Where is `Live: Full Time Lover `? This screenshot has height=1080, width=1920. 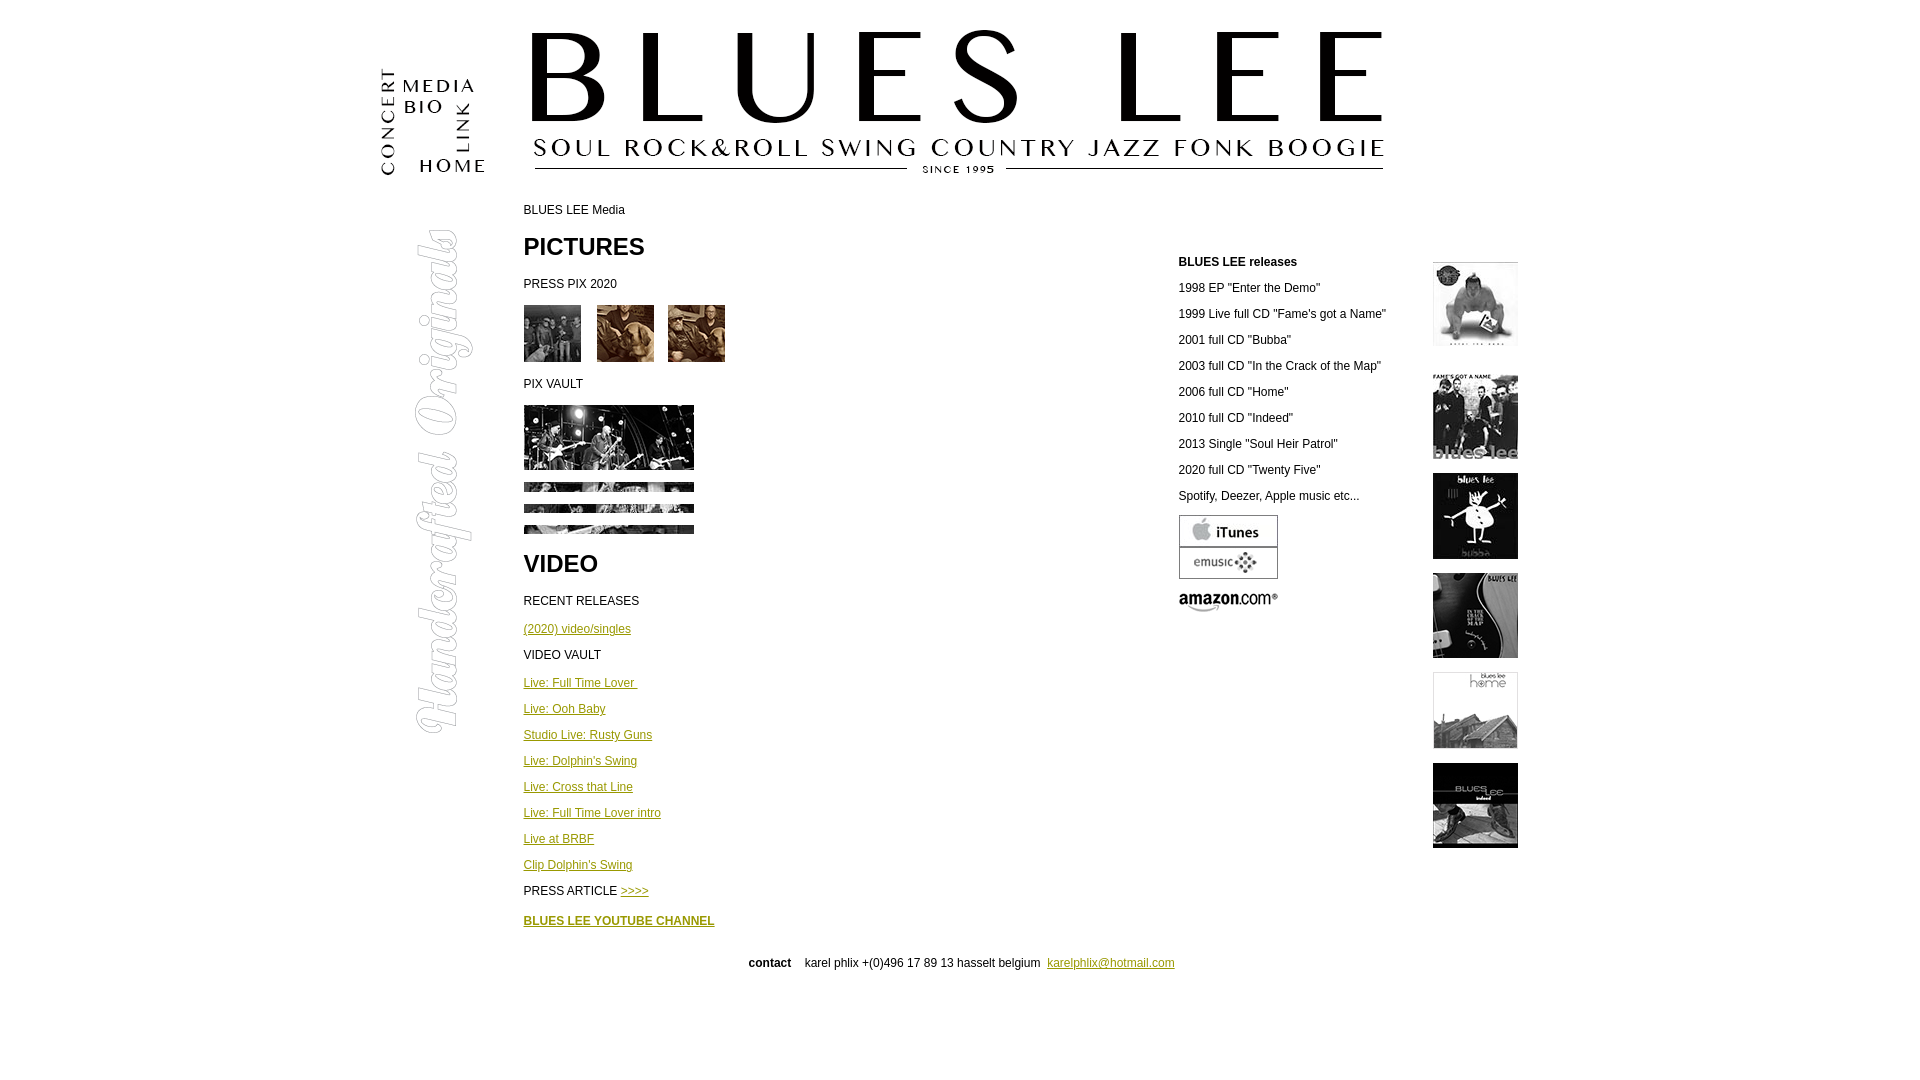
Live: Full Time Lover  is located at coordinates (581, 683).